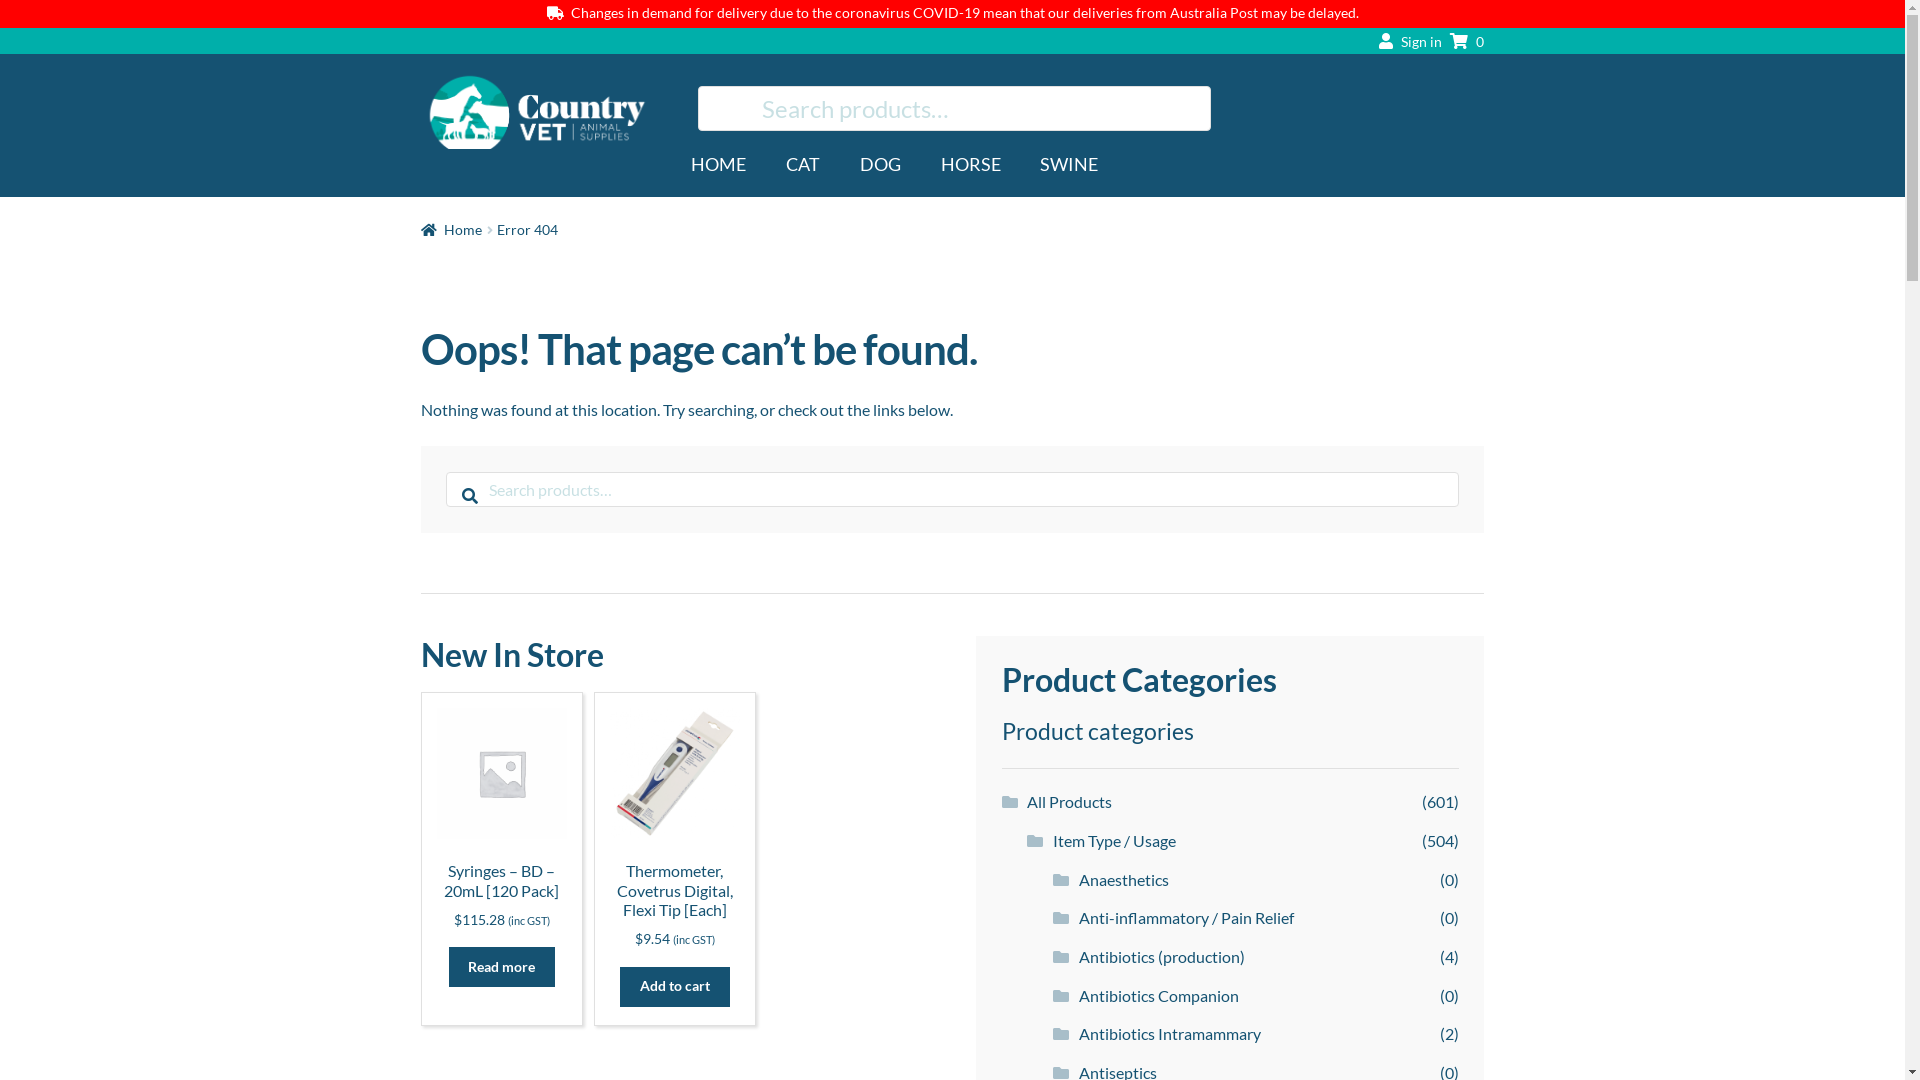 Image resolution: width=1920 pixels, height=1080 pixels. What do you see at coordinates (452, 230) in the screenshot?
I see `Home` at bounding box center [452, 230].